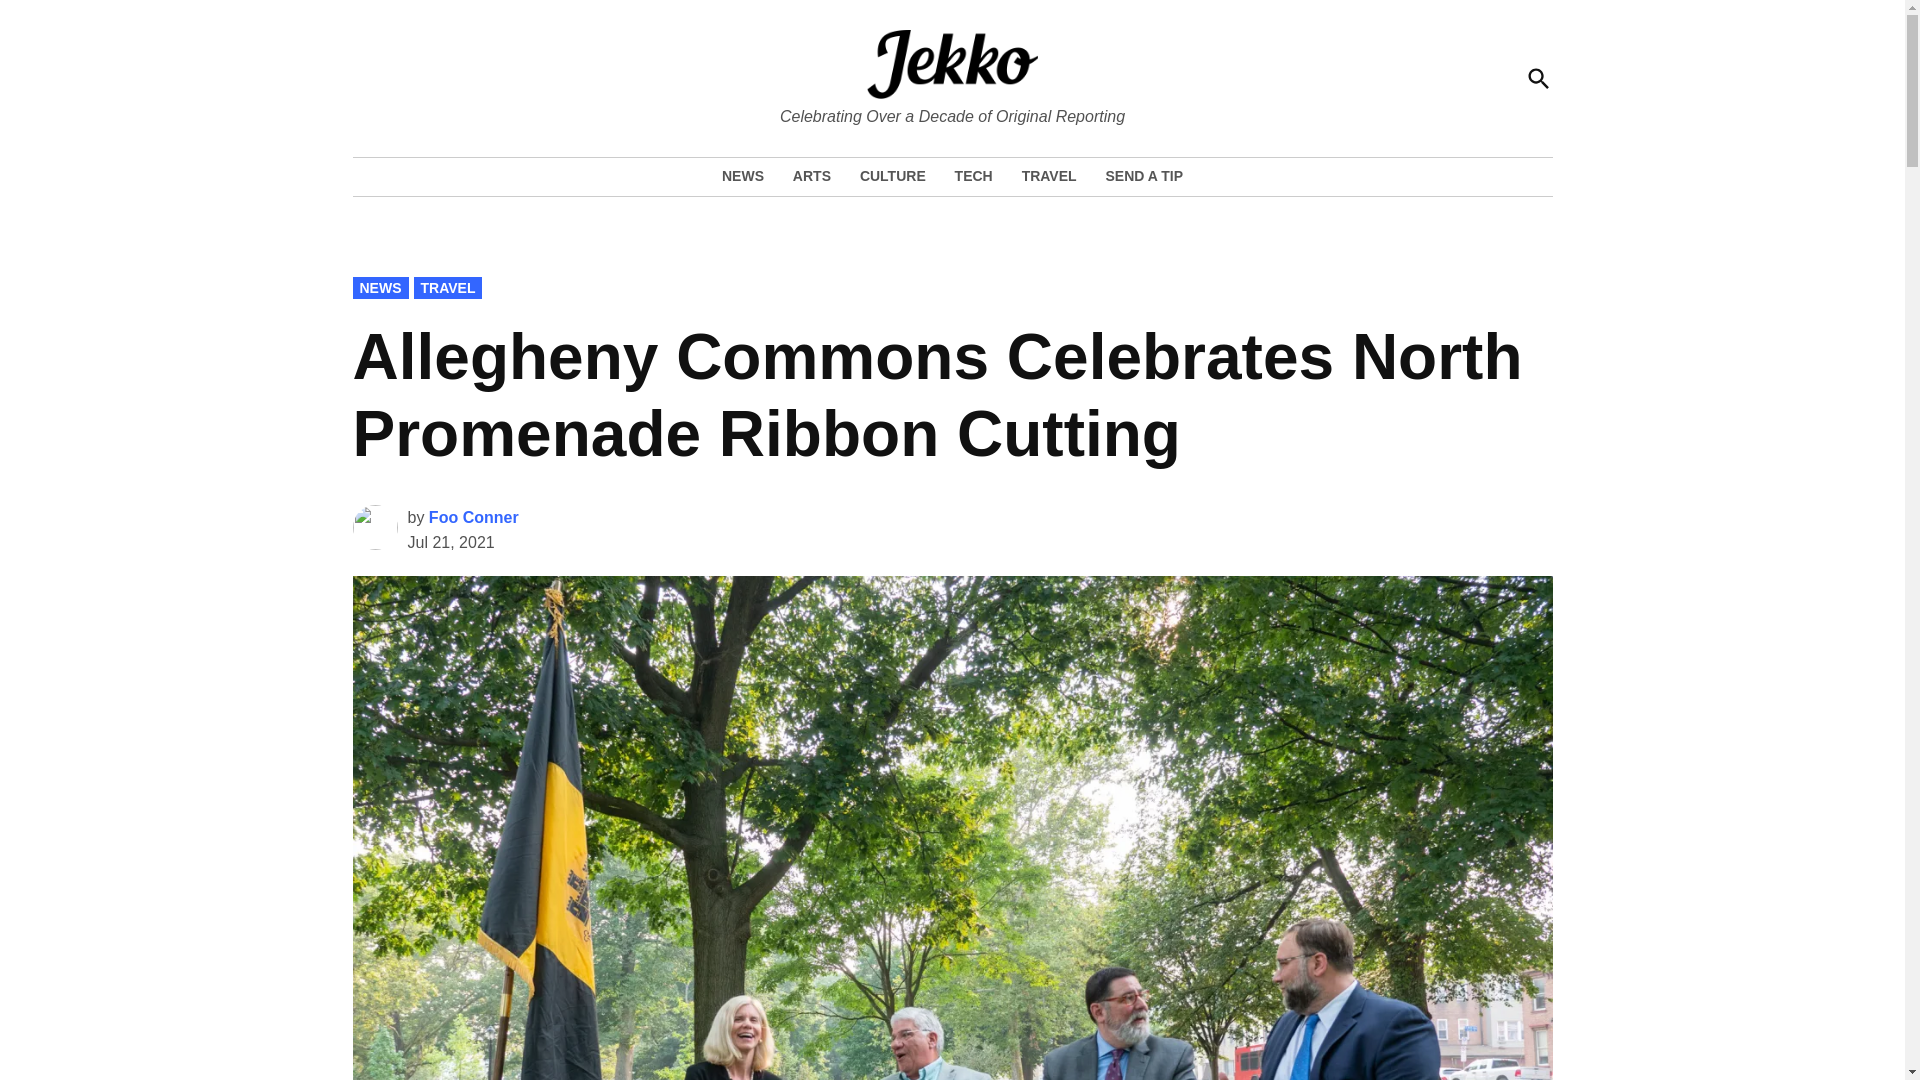  Describe the element at coordinates (379, 288) in the screenshot. I see `NEWS` at that location.